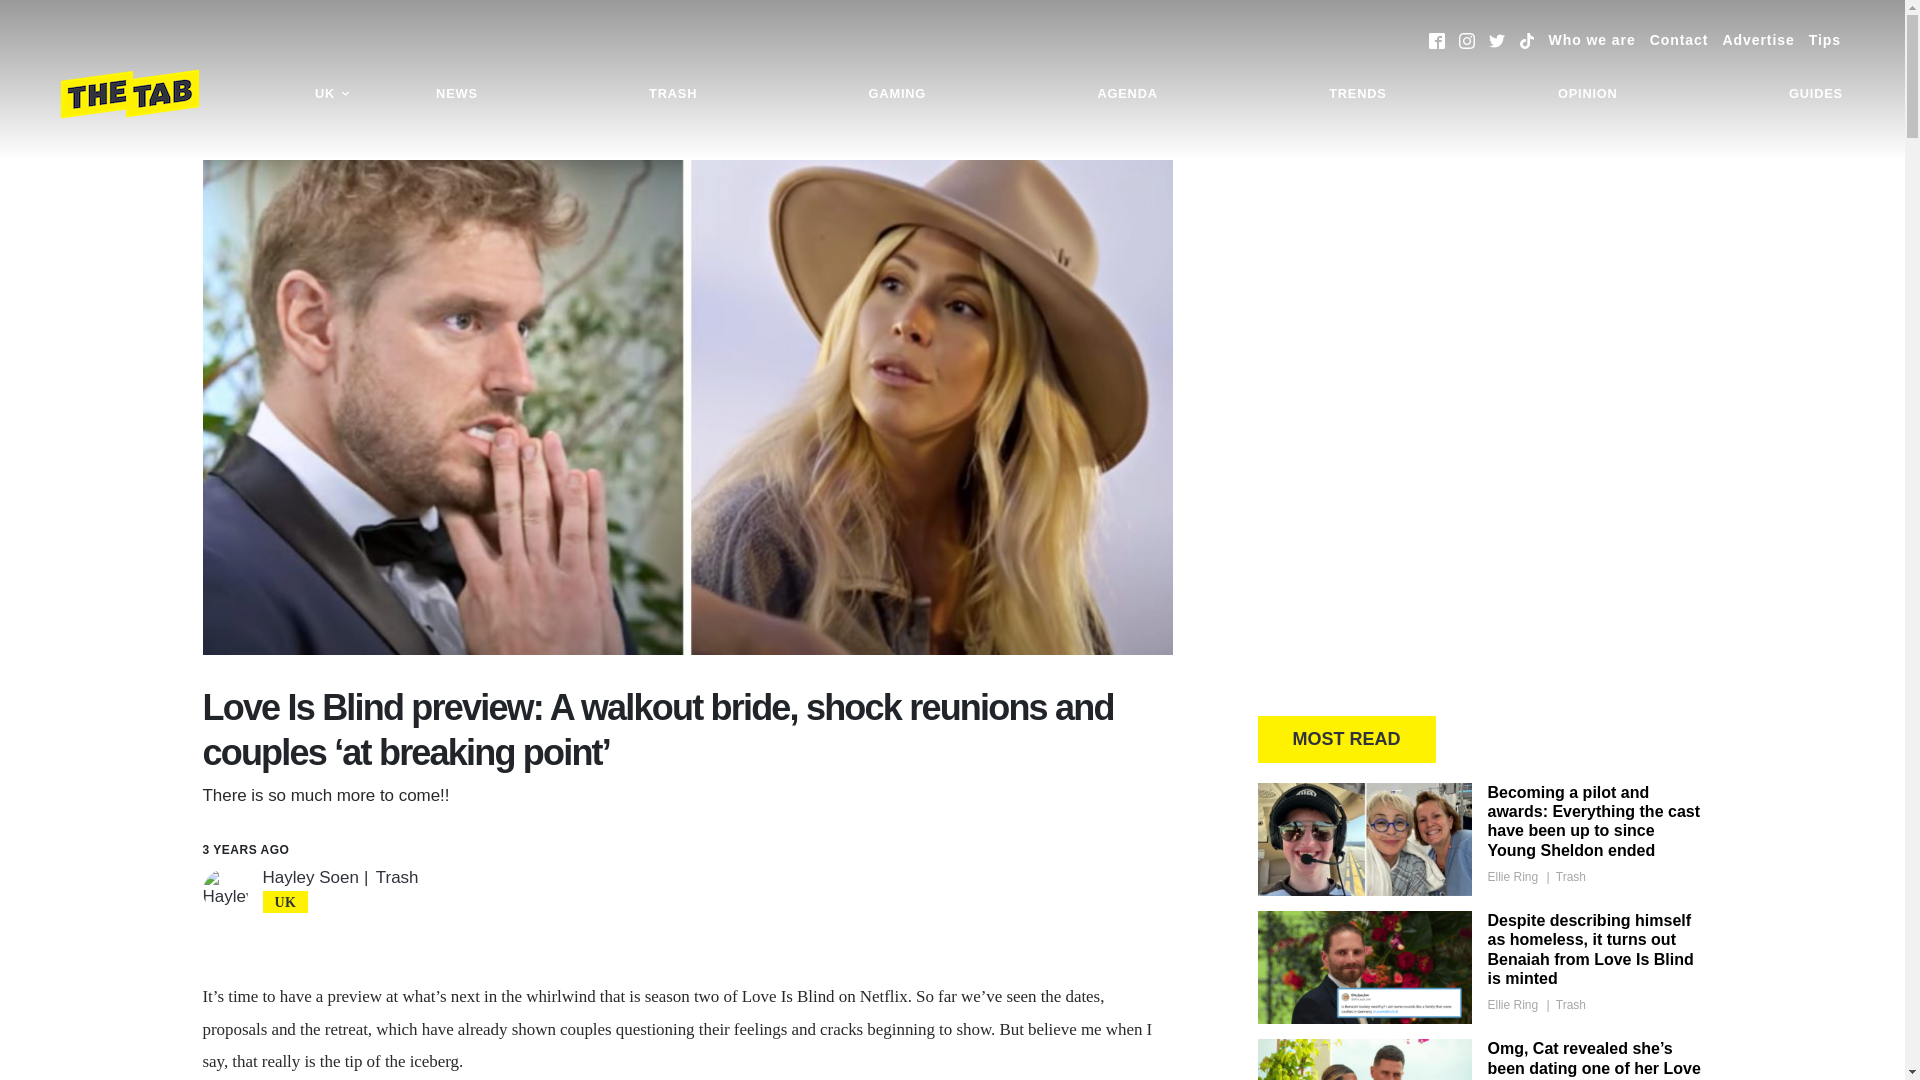  I want to click on AGENDA, so click(1126, 94).